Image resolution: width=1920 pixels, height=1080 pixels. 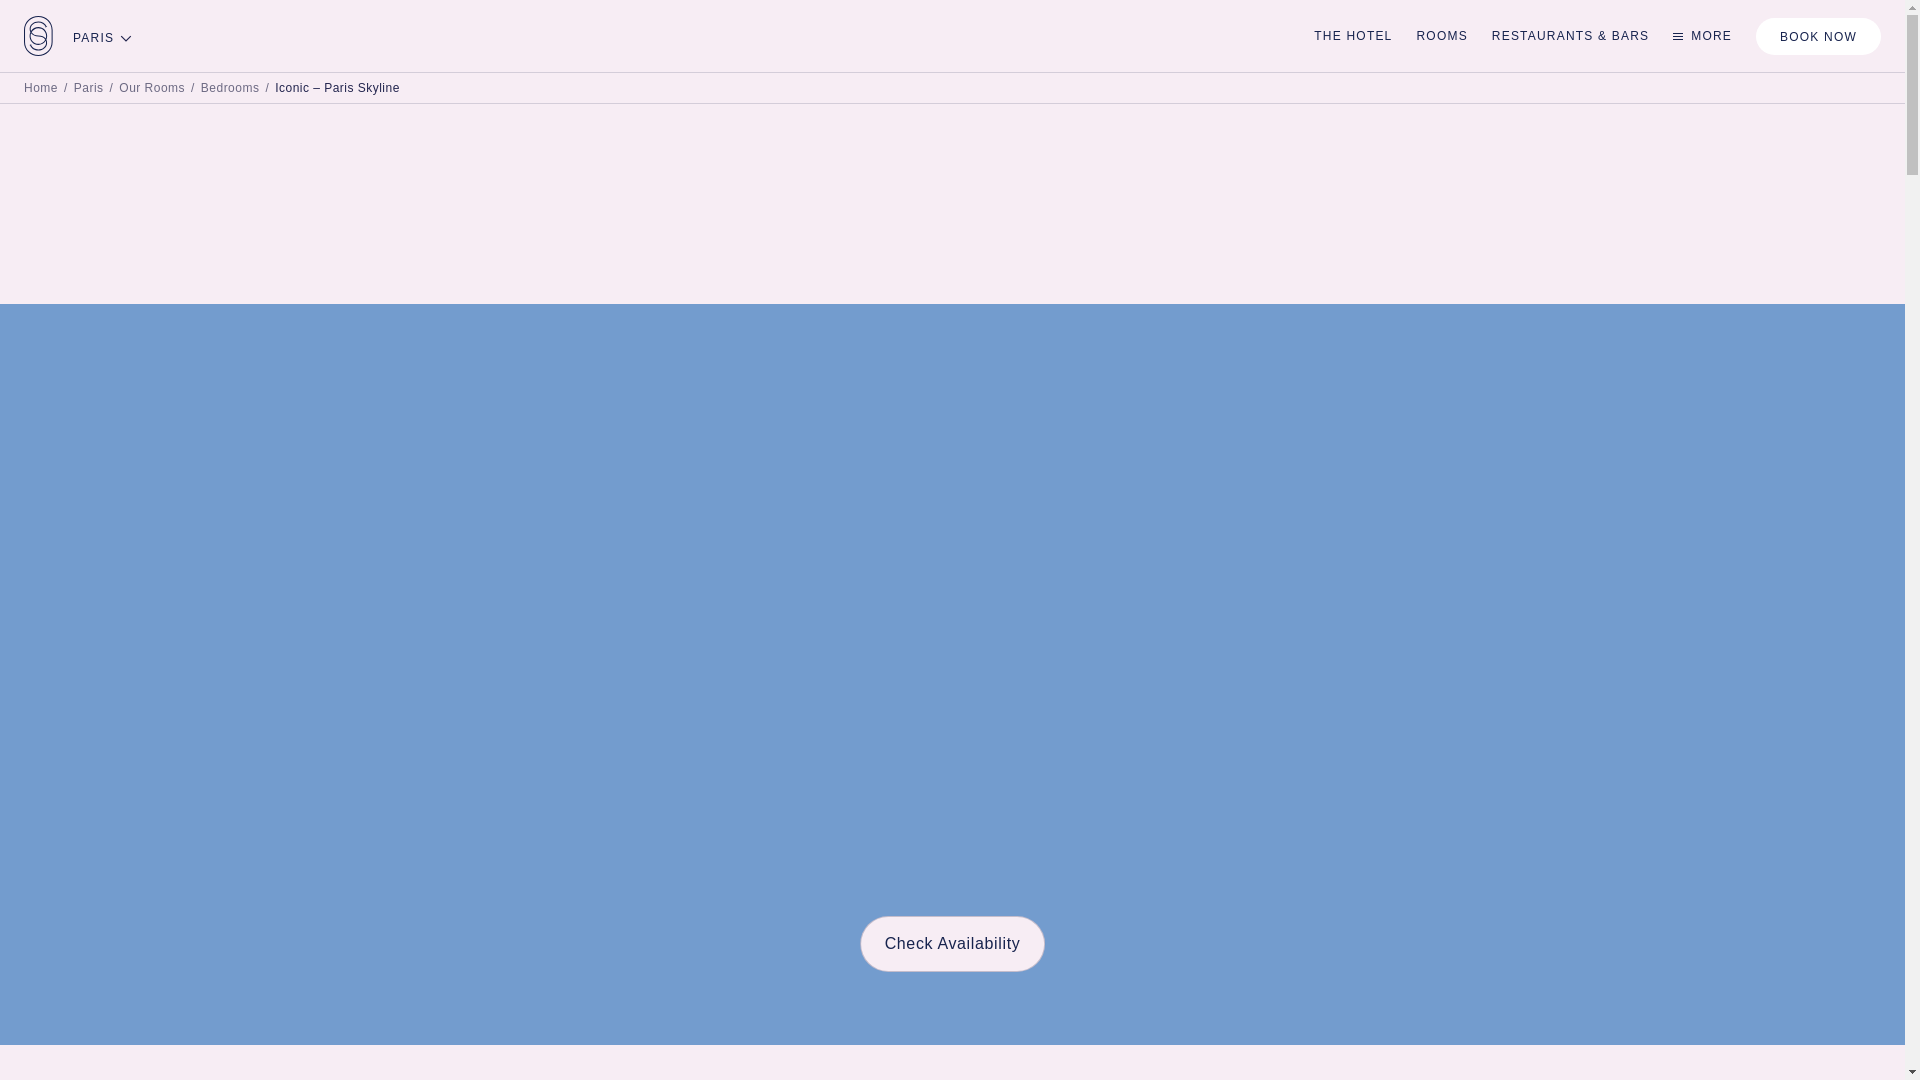 I want to click on MORE, so click(x=1702, y=35).